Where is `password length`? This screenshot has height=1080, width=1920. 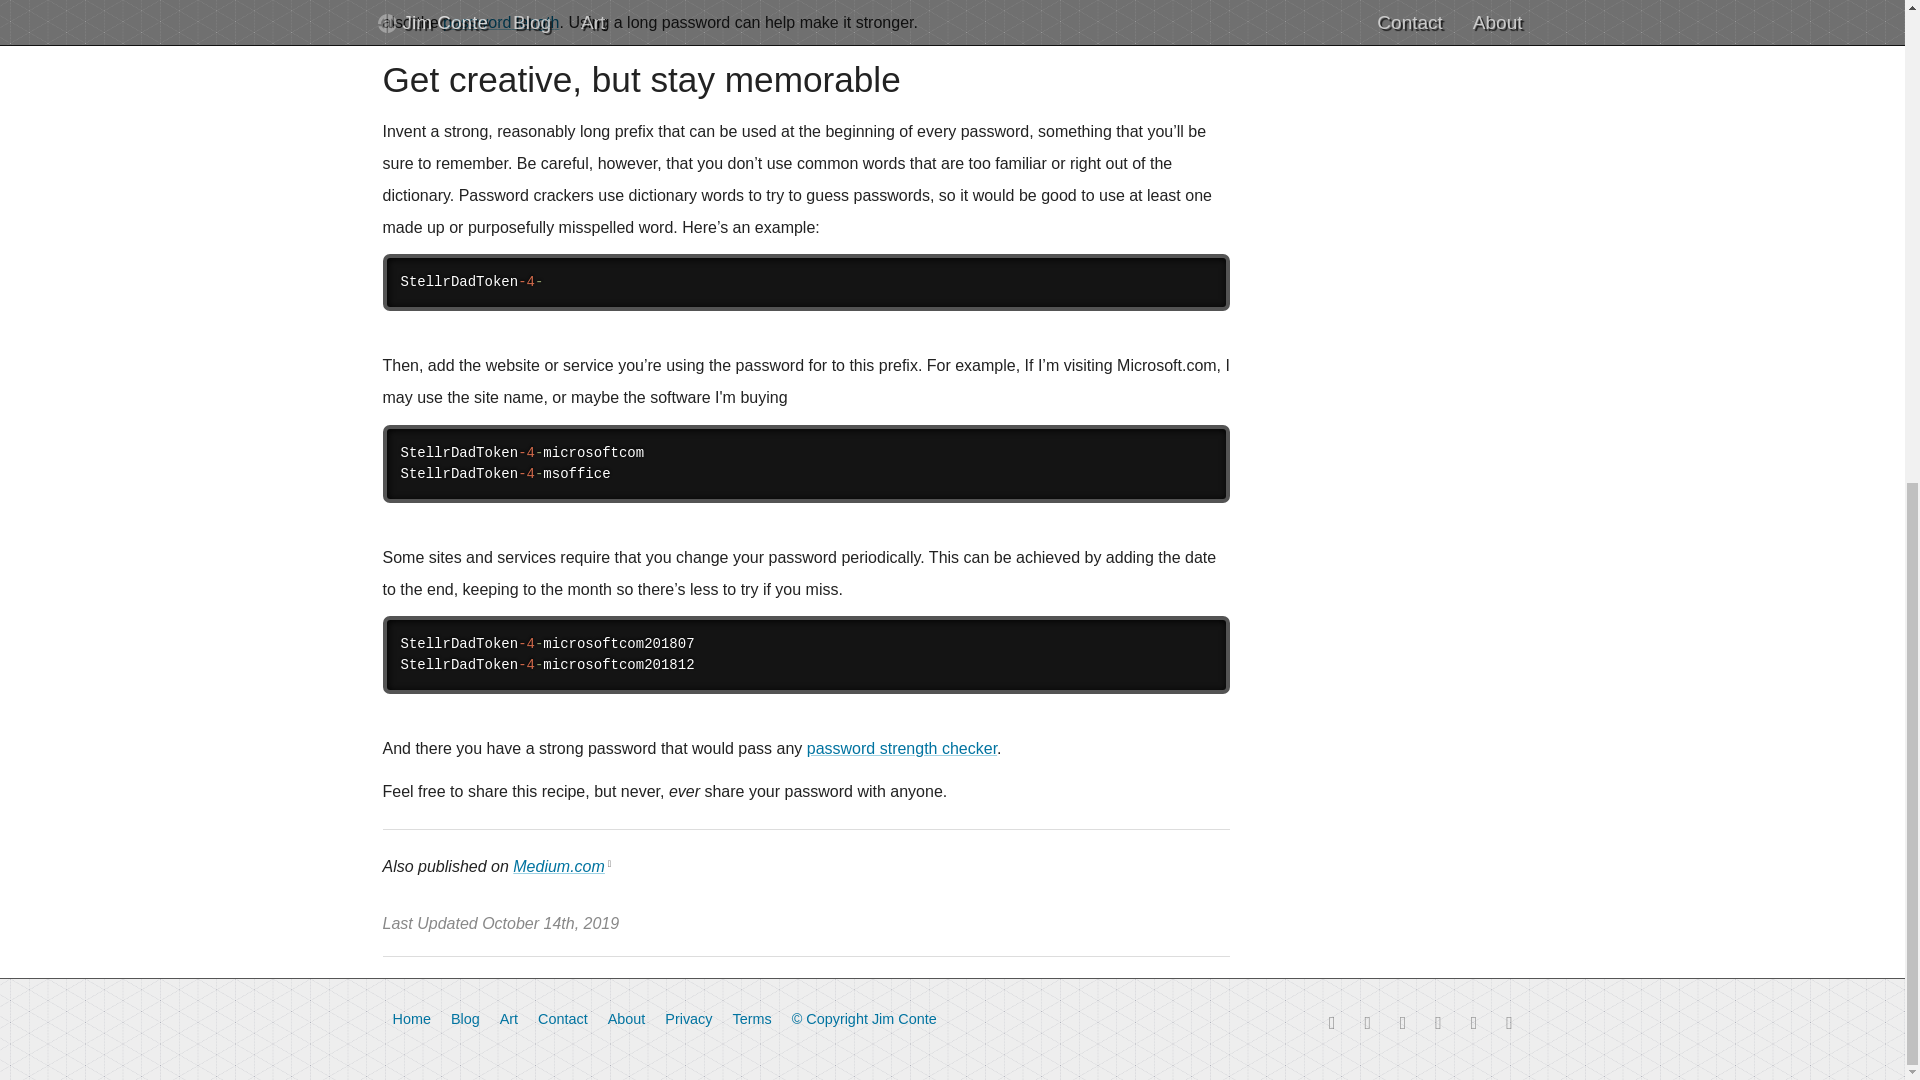
password length is located at coordinates (502, 22).